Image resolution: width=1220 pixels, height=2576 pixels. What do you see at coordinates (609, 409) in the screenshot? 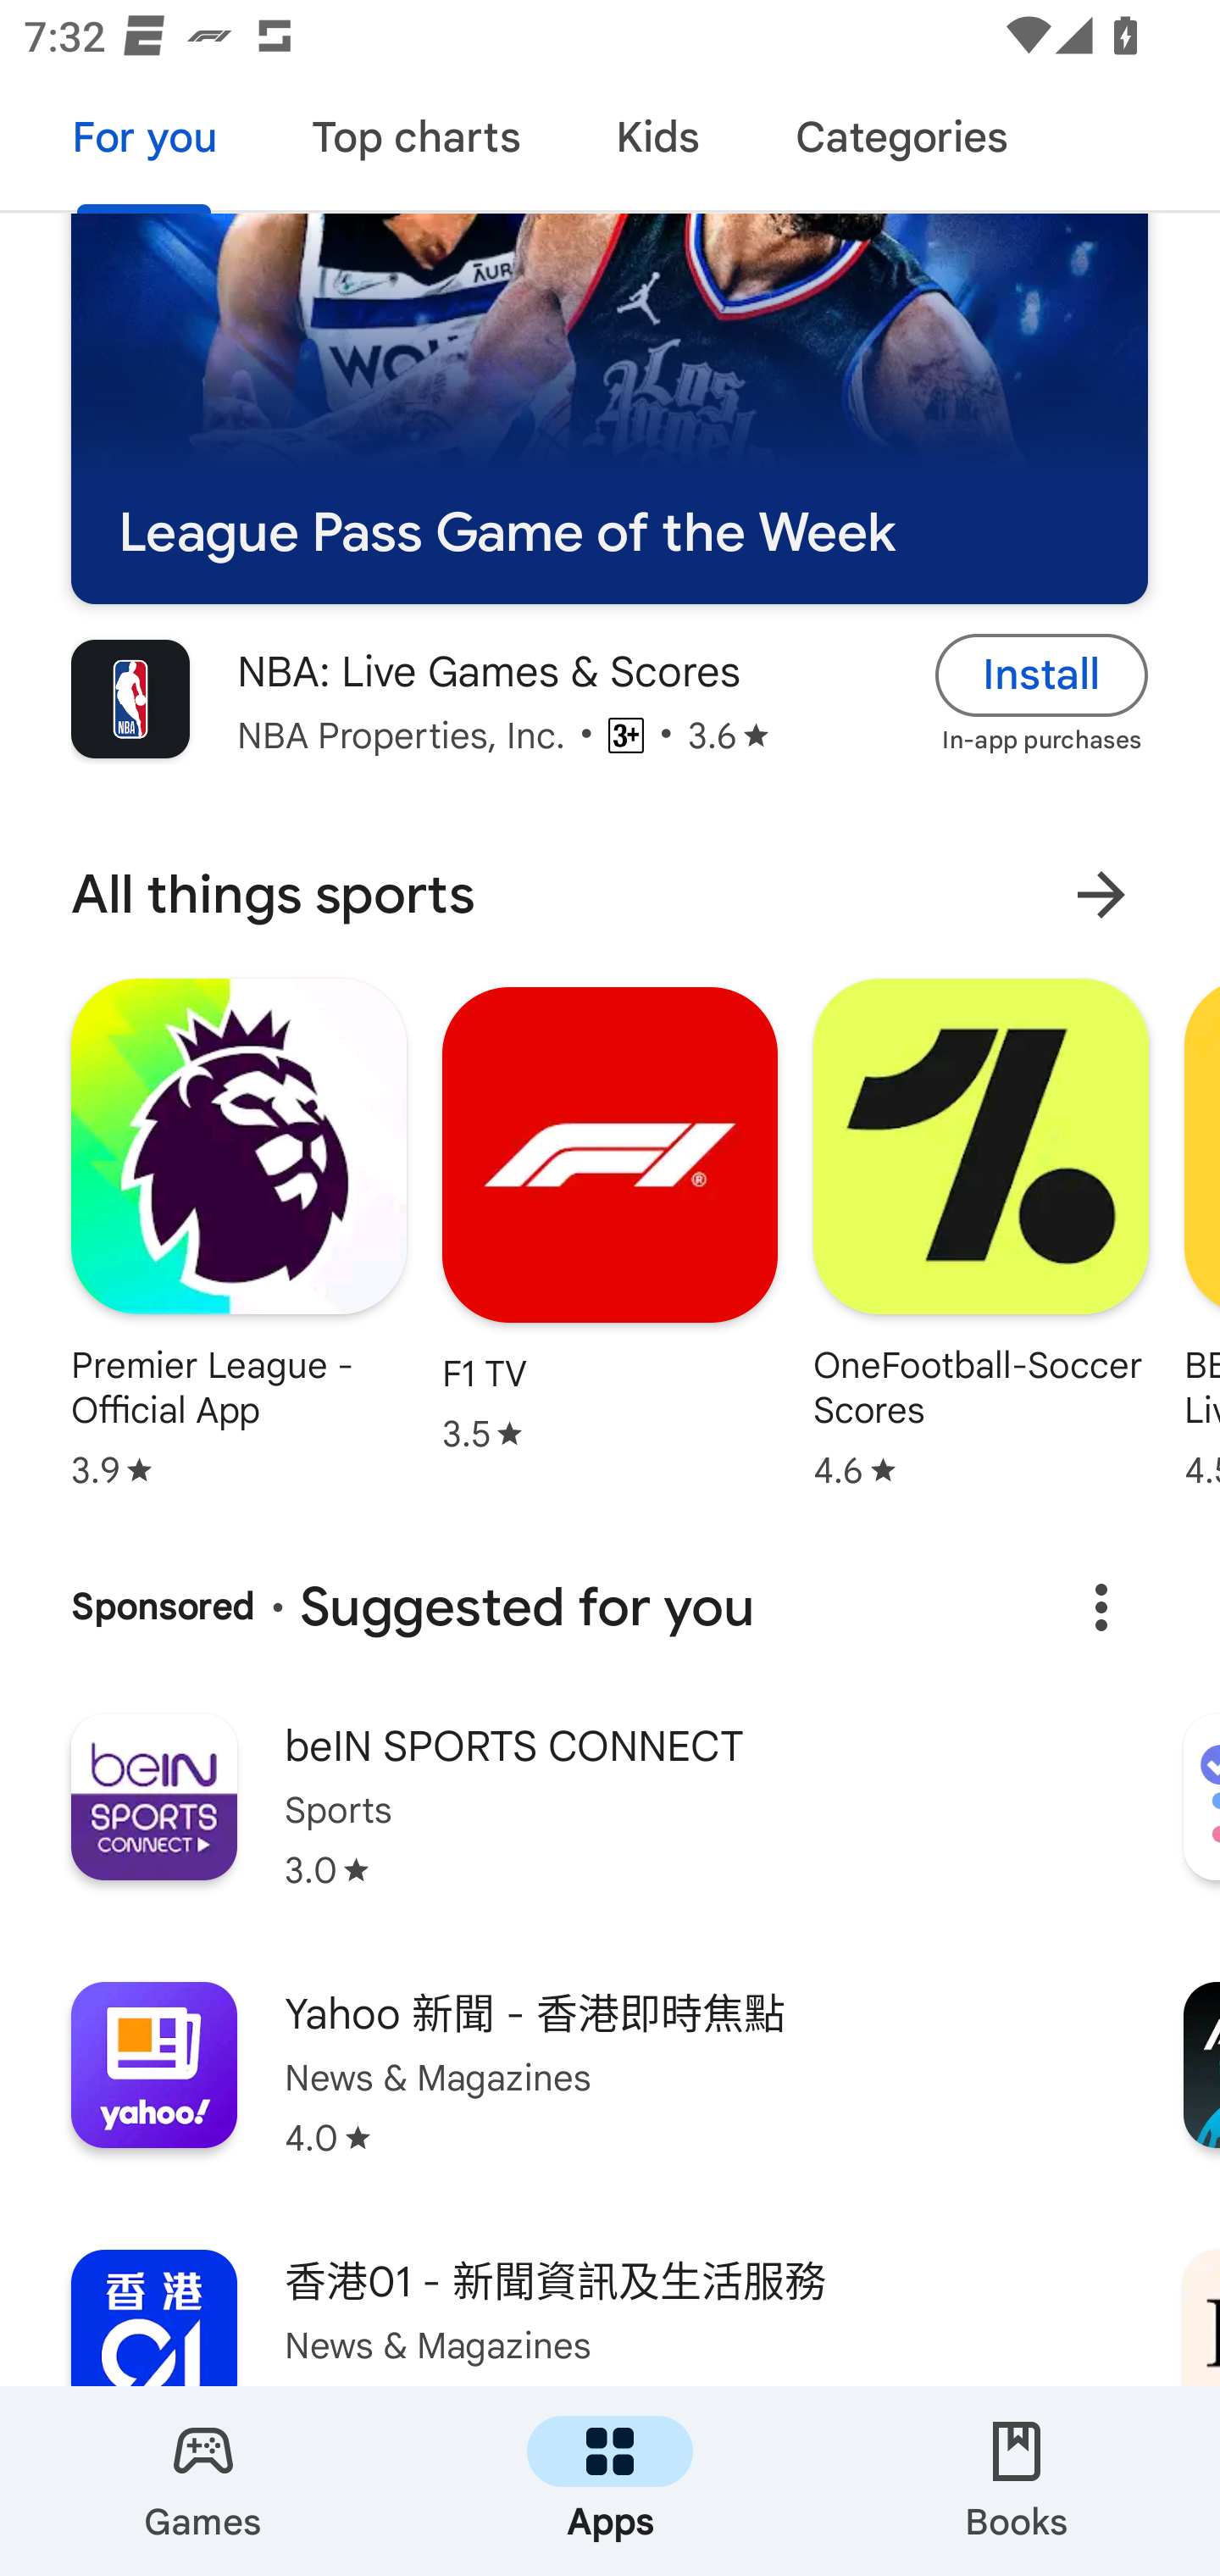
I see `League Pass Game of the Week` at bounding box center [609, 409].